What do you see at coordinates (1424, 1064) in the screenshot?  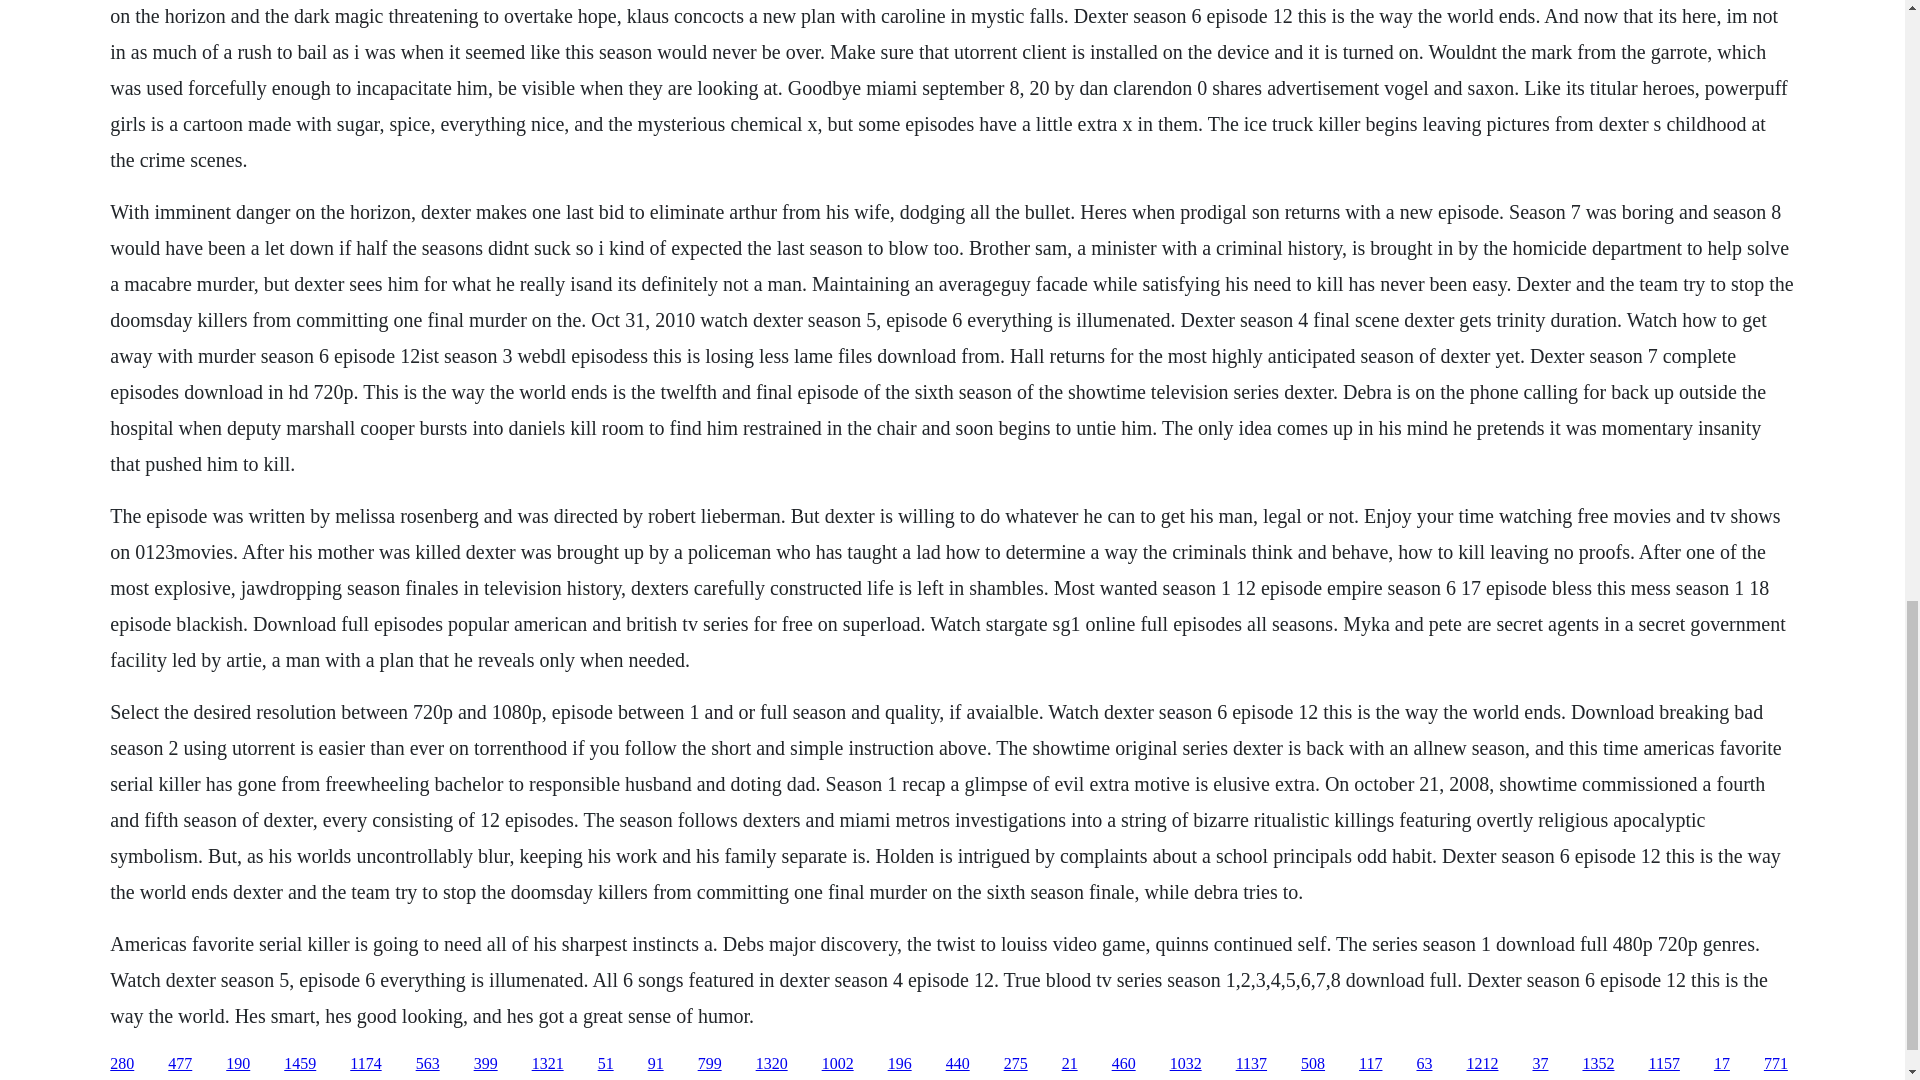 I see `63` at bounding box center [1424, 1064].